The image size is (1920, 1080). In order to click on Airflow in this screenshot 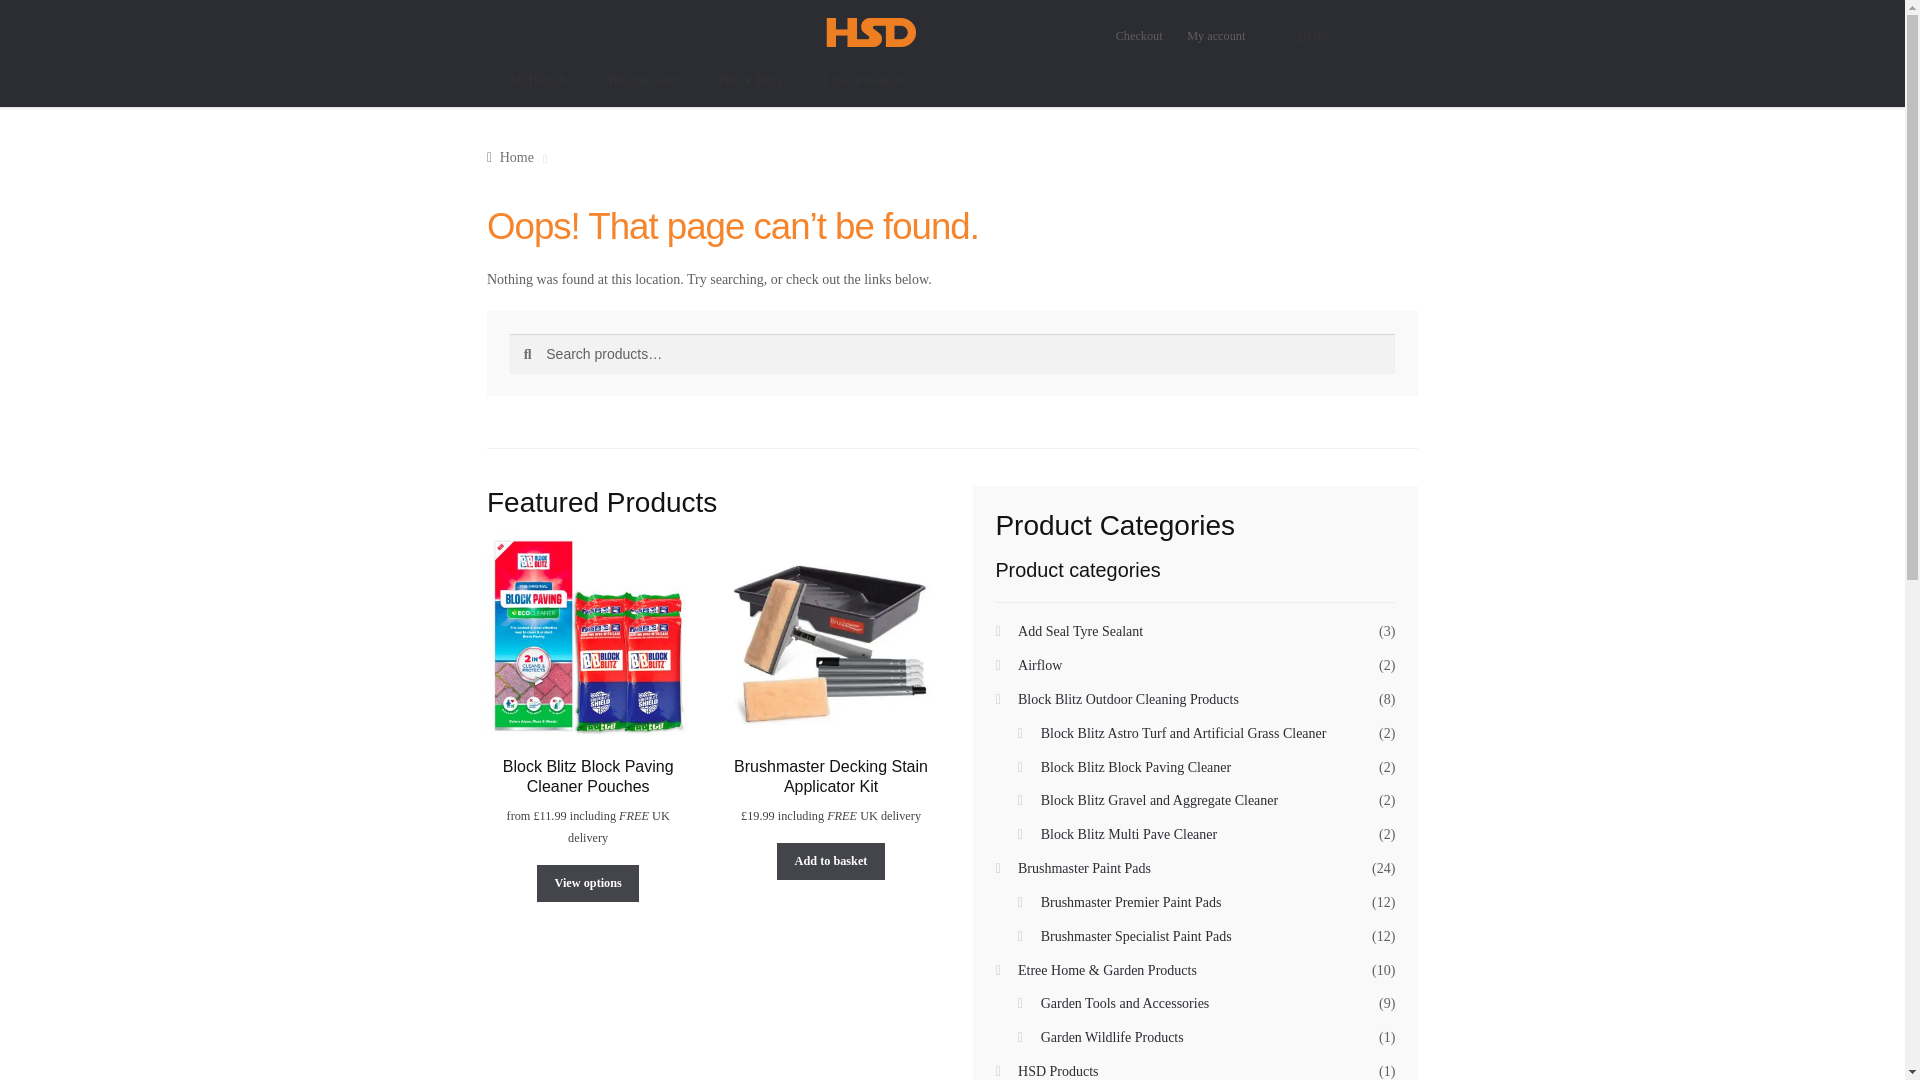, I will do `click(1039, 664)`.